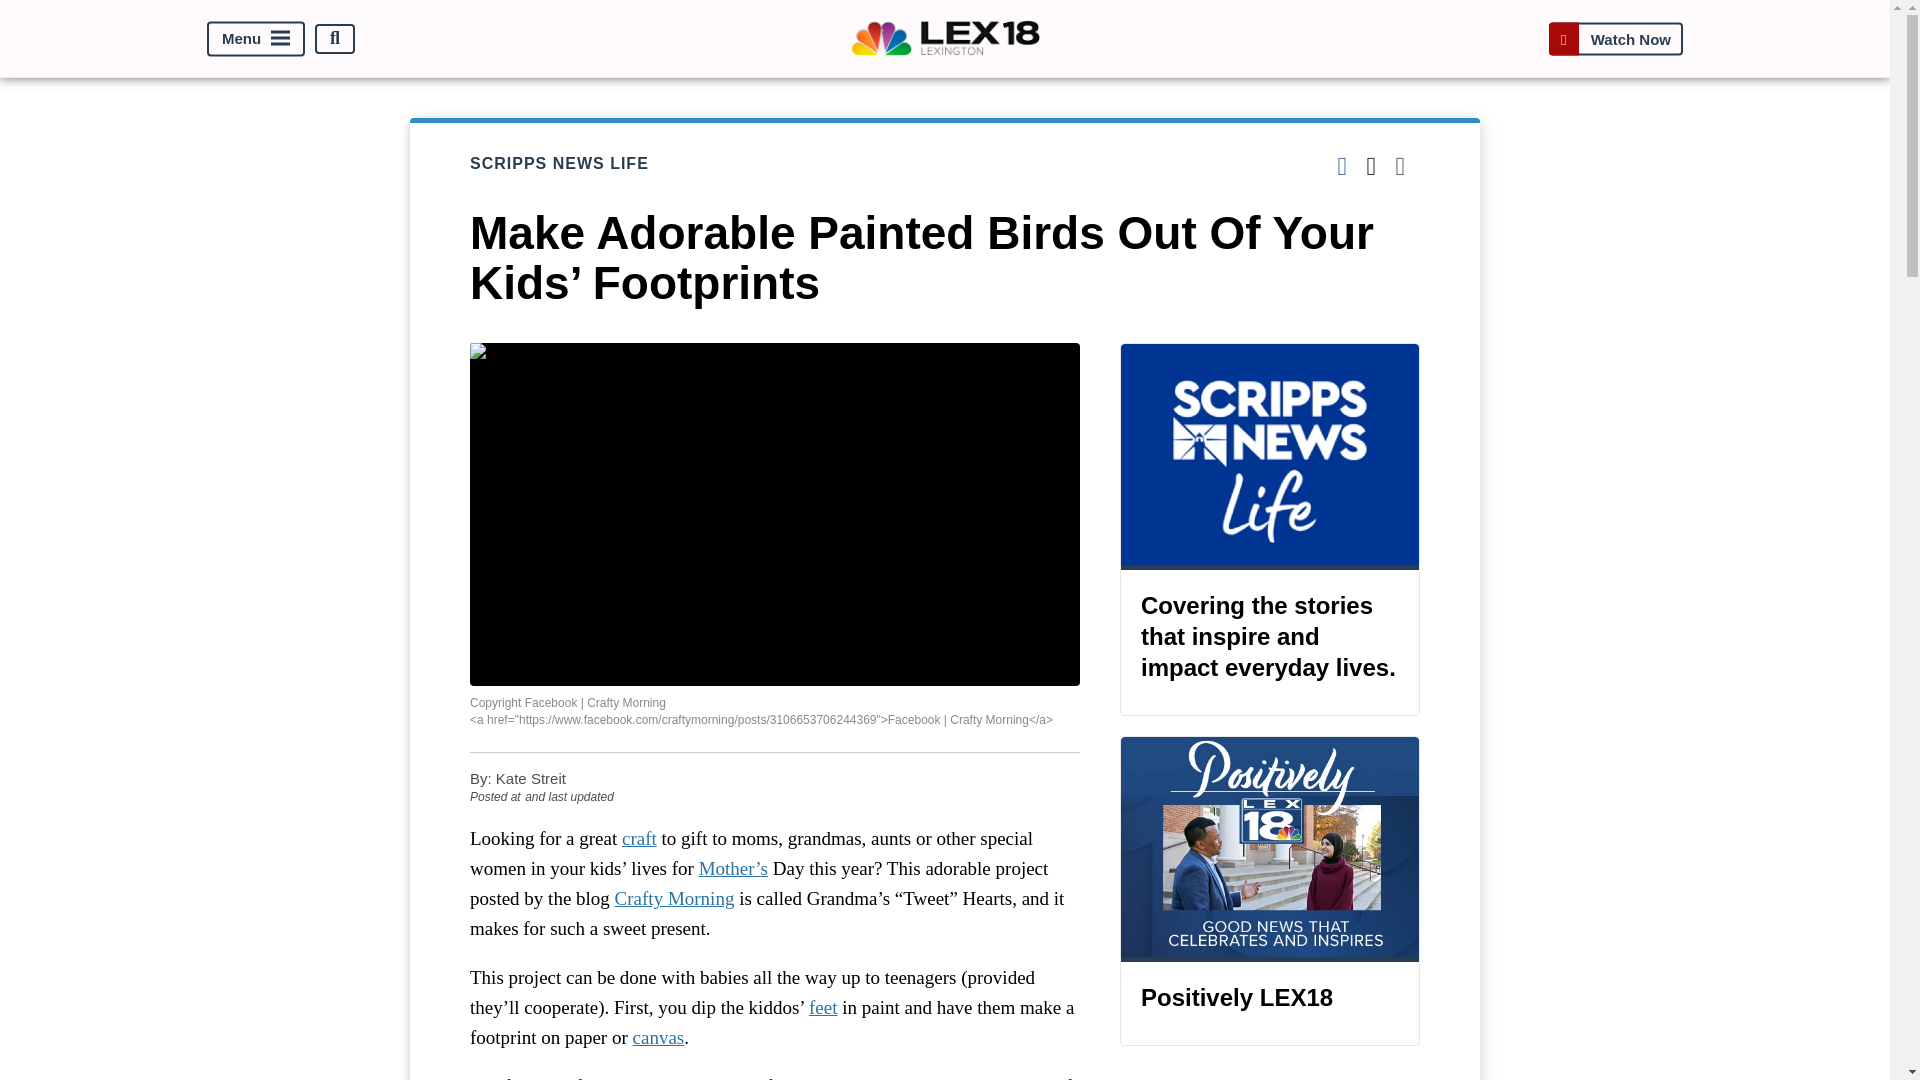  I want to click on Watch Now, so click(1615, 38).